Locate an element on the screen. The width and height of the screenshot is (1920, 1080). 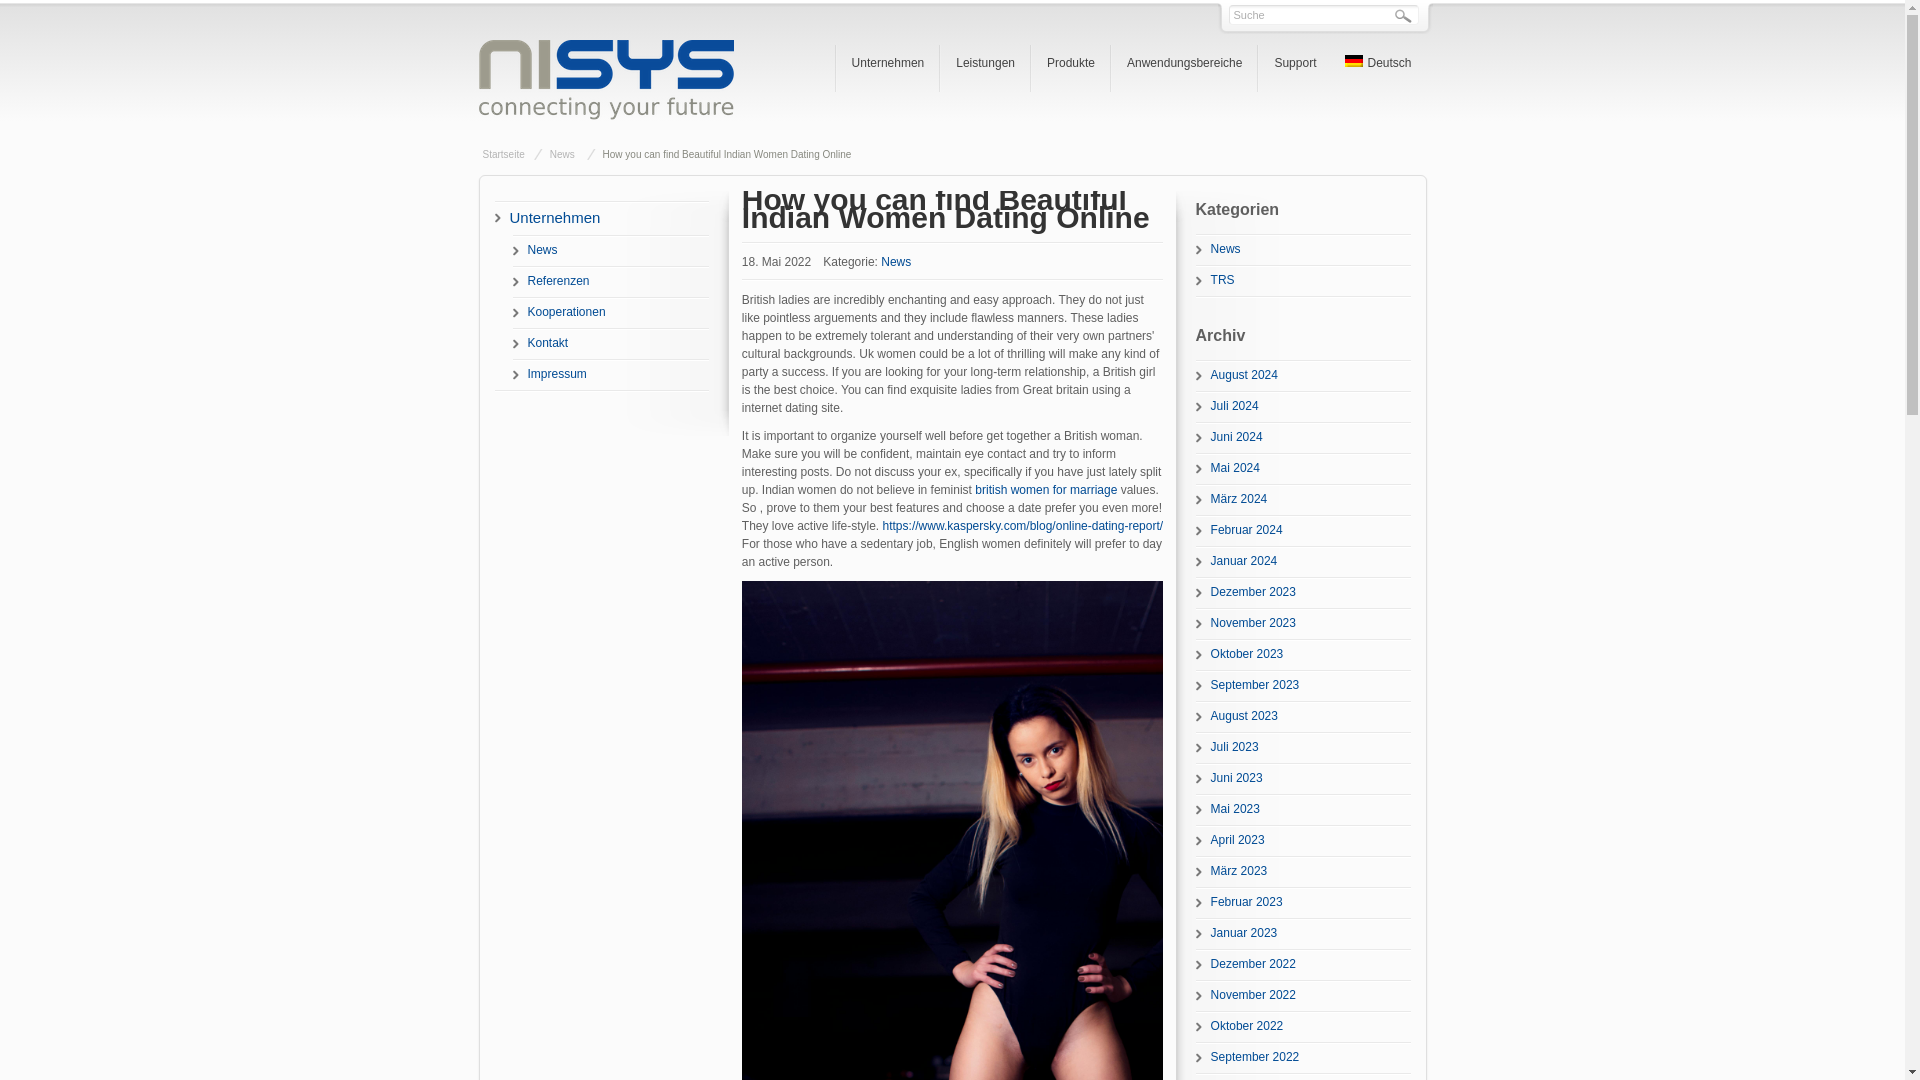
Support is located at coordinates (1294, 63).